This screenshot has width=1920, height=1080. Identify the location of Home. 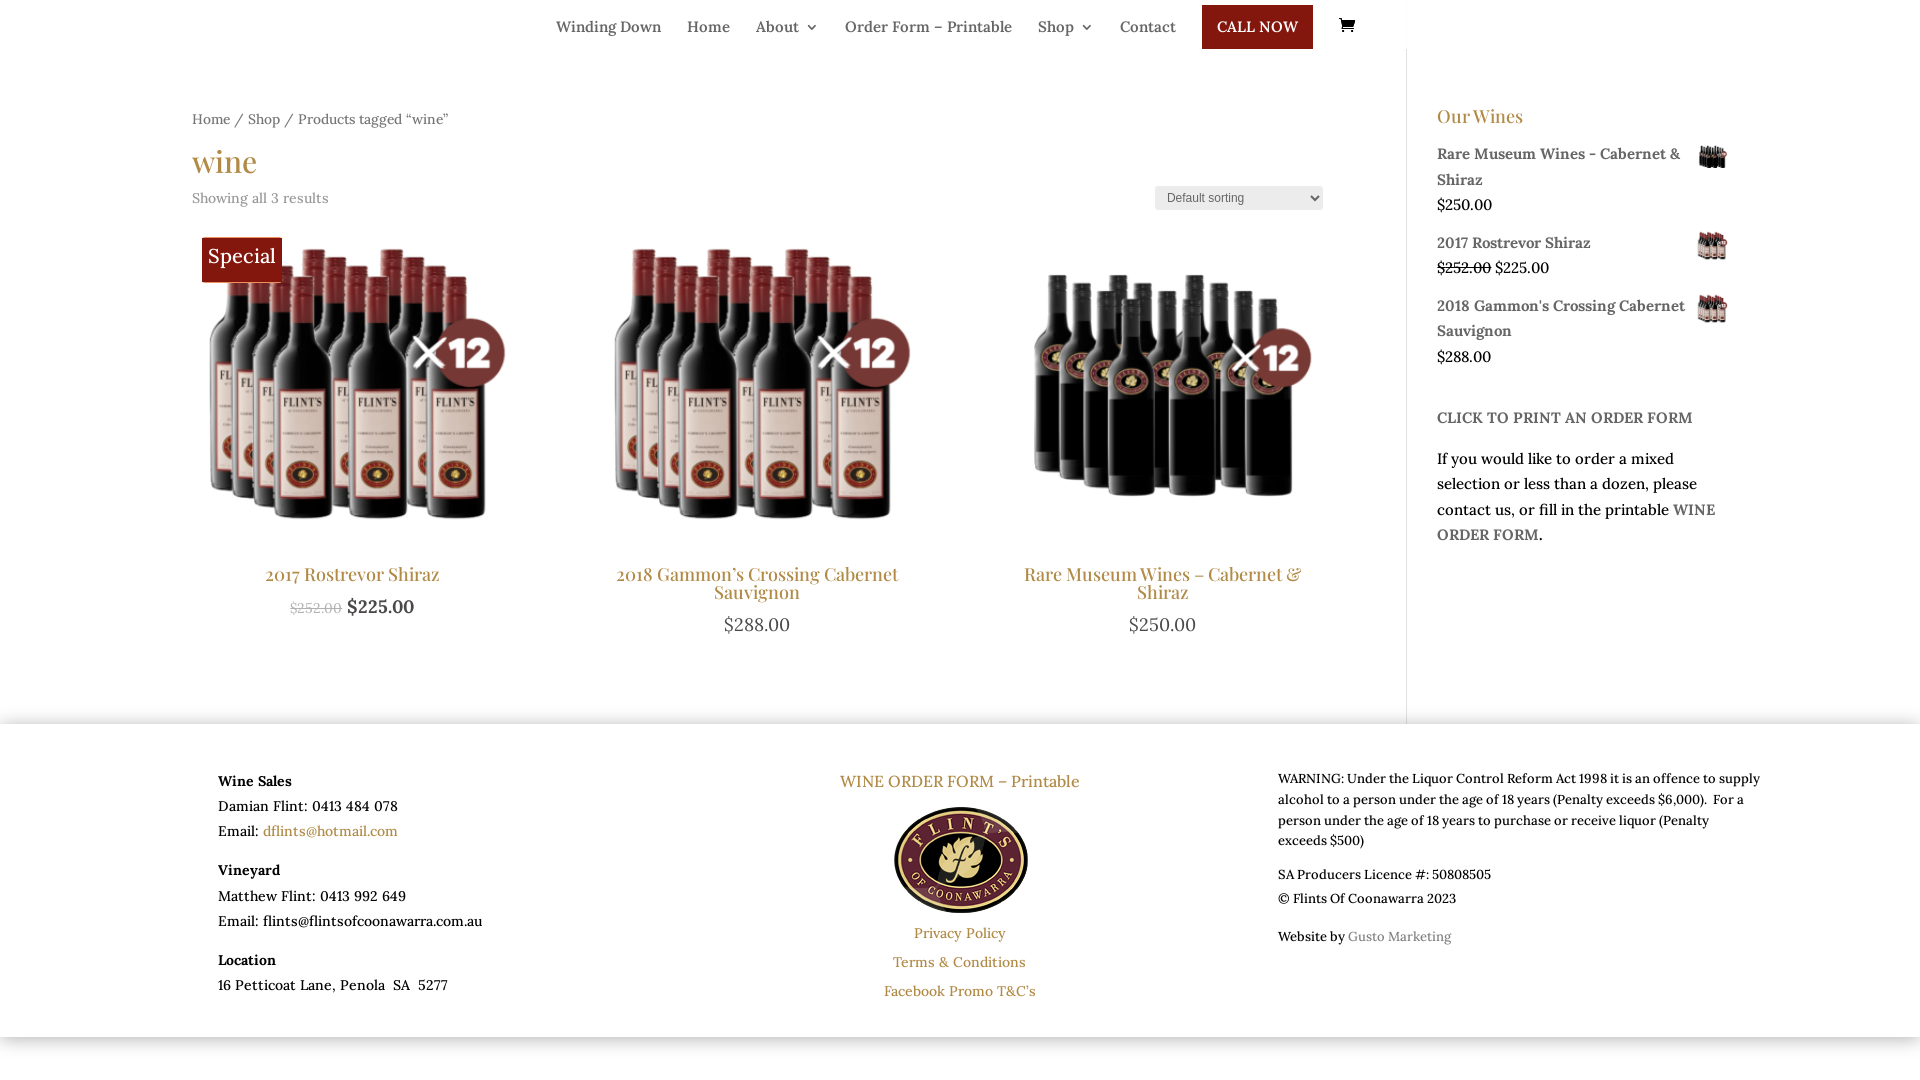
(211, 119).